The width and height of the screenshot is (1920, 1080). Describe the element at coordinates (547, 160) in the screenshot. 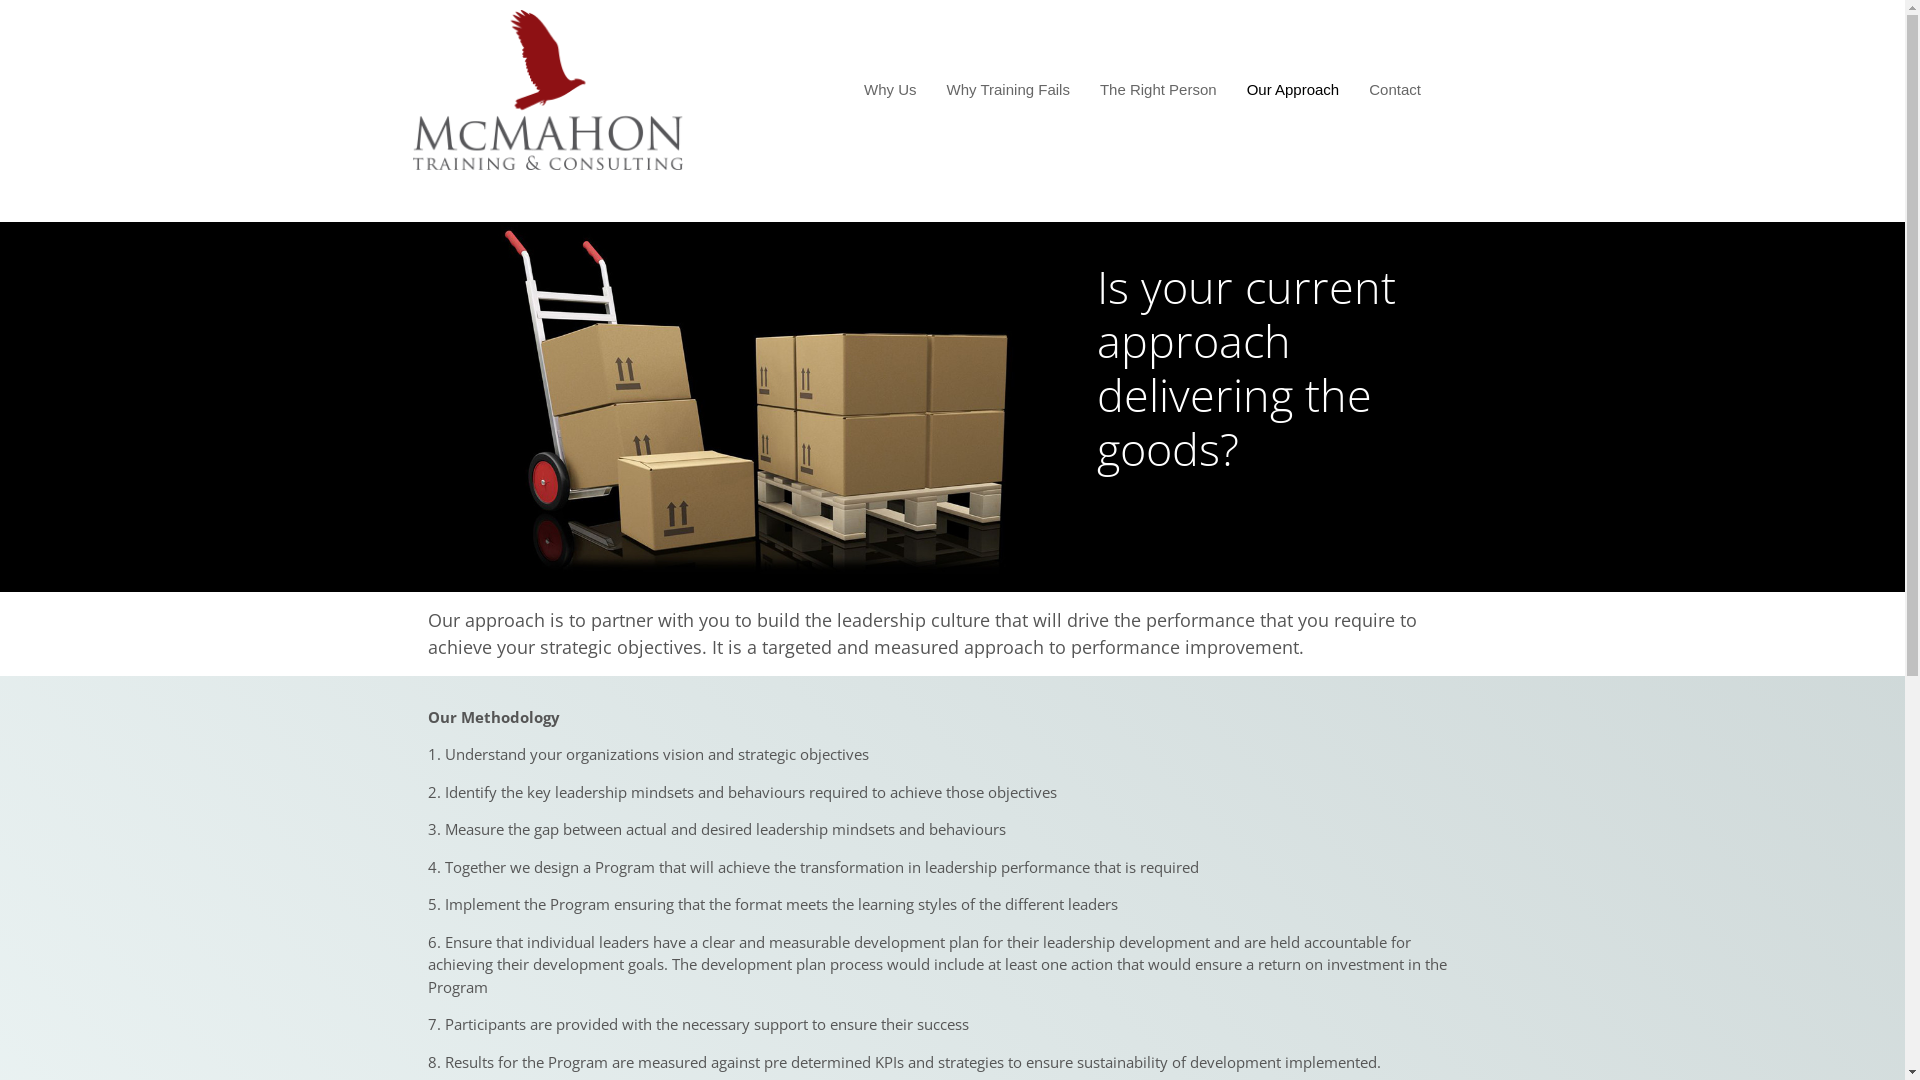

I see `leadership training that works` at that location.